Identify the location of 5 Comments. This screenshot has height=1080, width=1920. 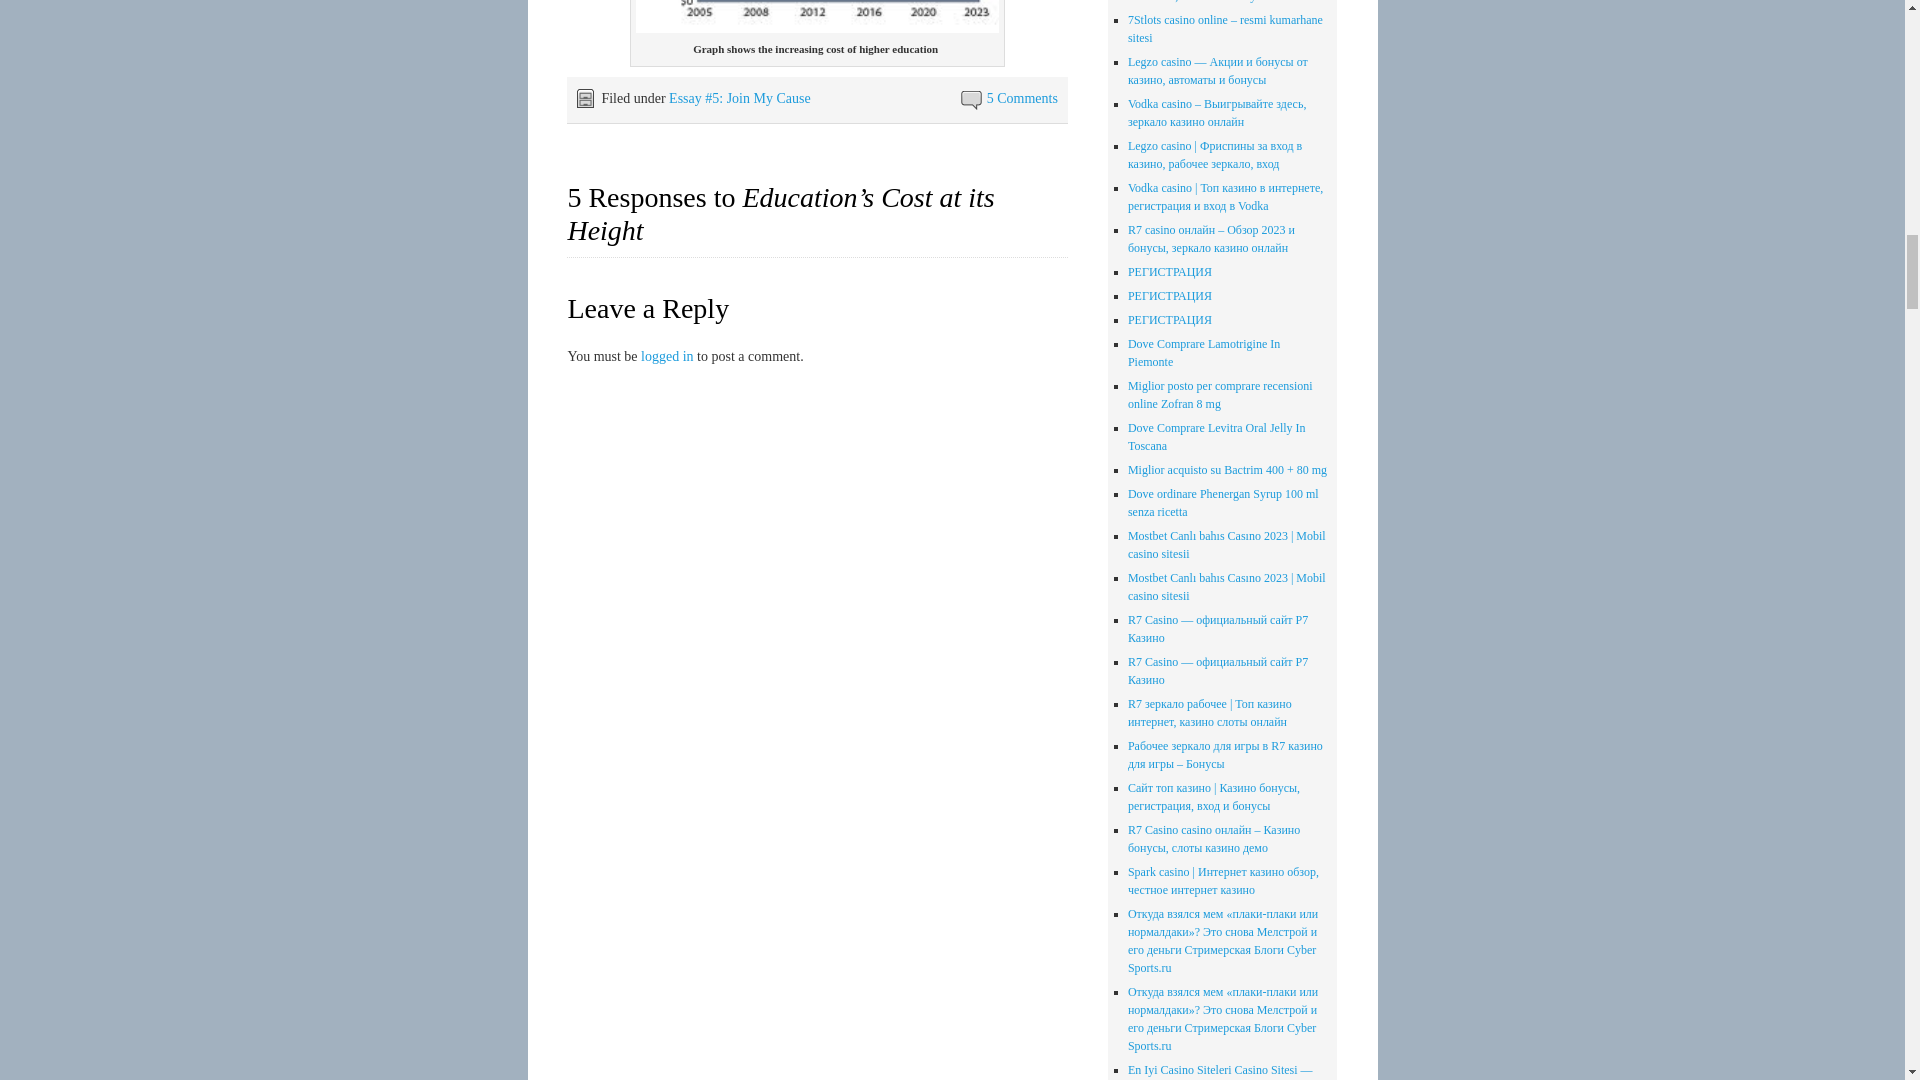
(1022, 98).